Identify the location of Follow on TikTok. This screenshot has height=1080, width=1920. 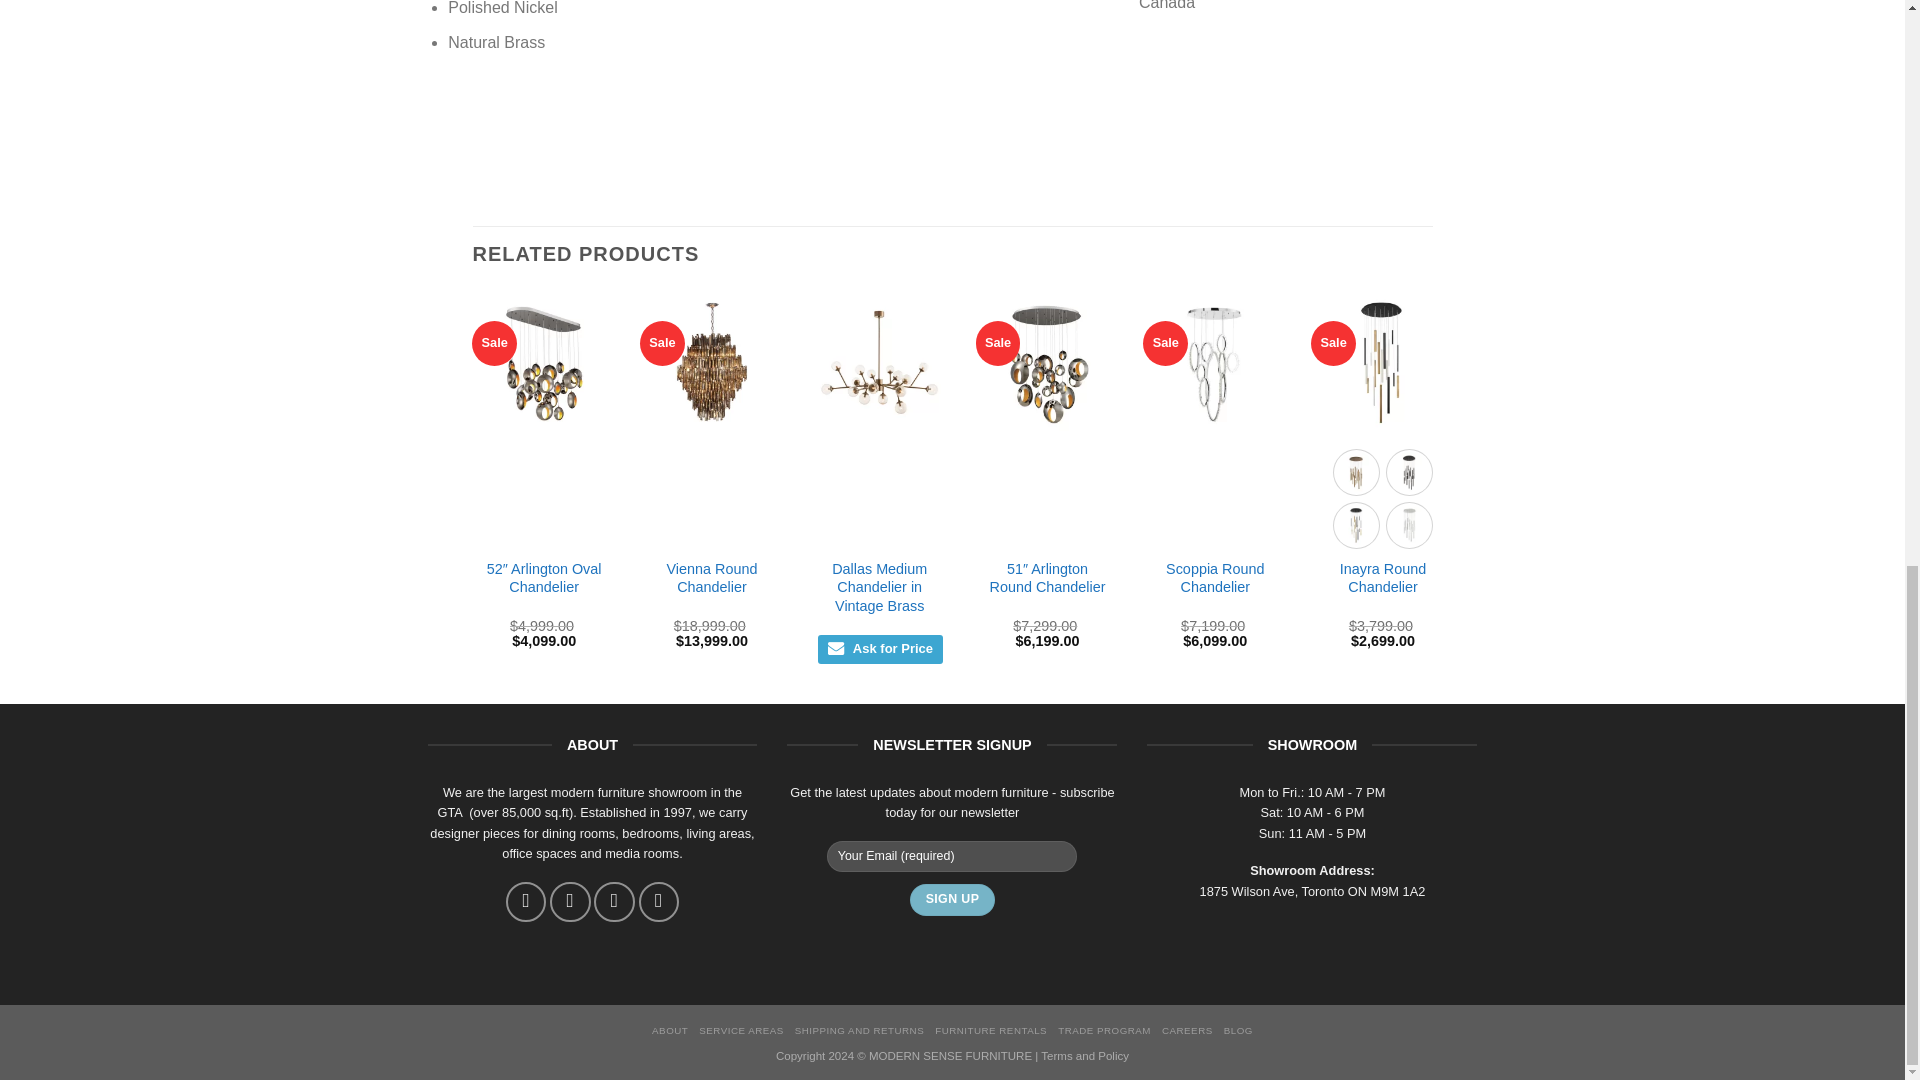
(613, 902).